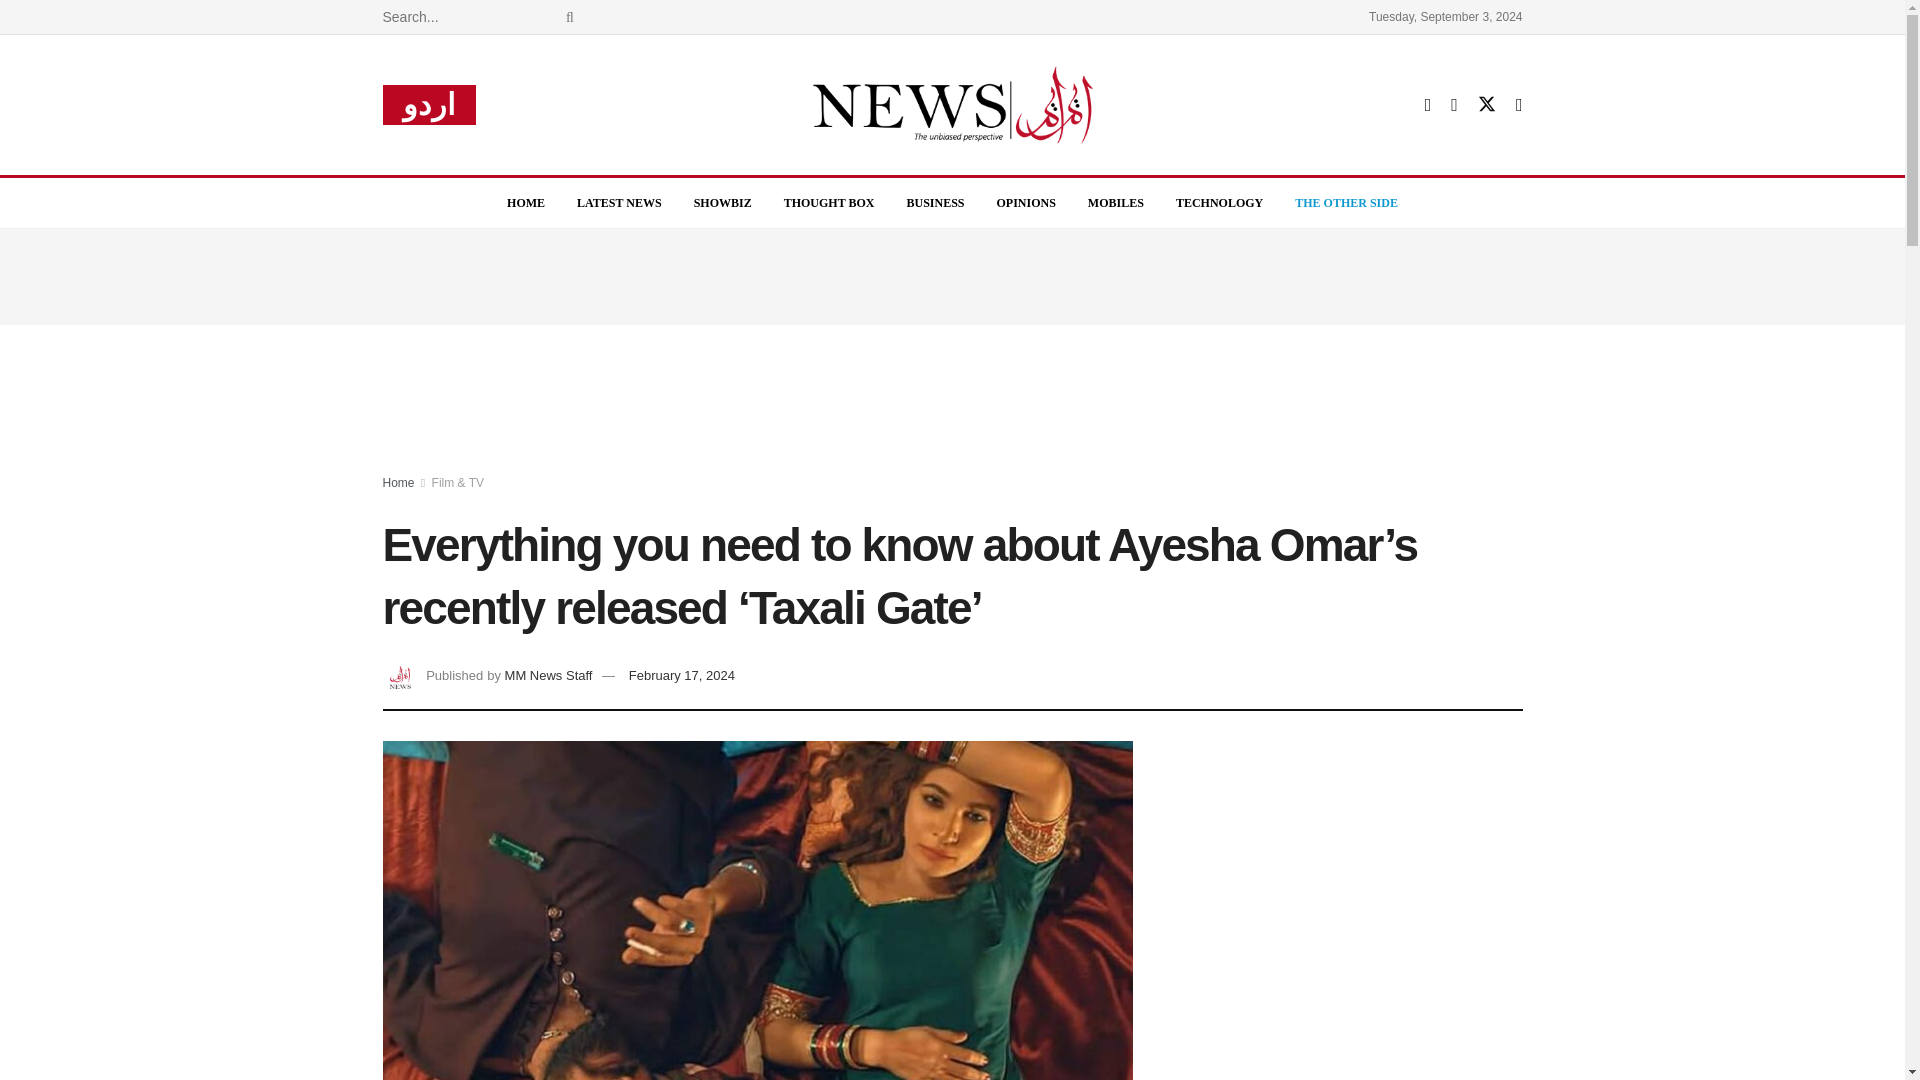 The width and height of the screenshot is (1920, 1080). What do you see at coordinates (829, 202) in the screenshot?
I see `THOUGHT BOX` at bounding box center [829, 202].